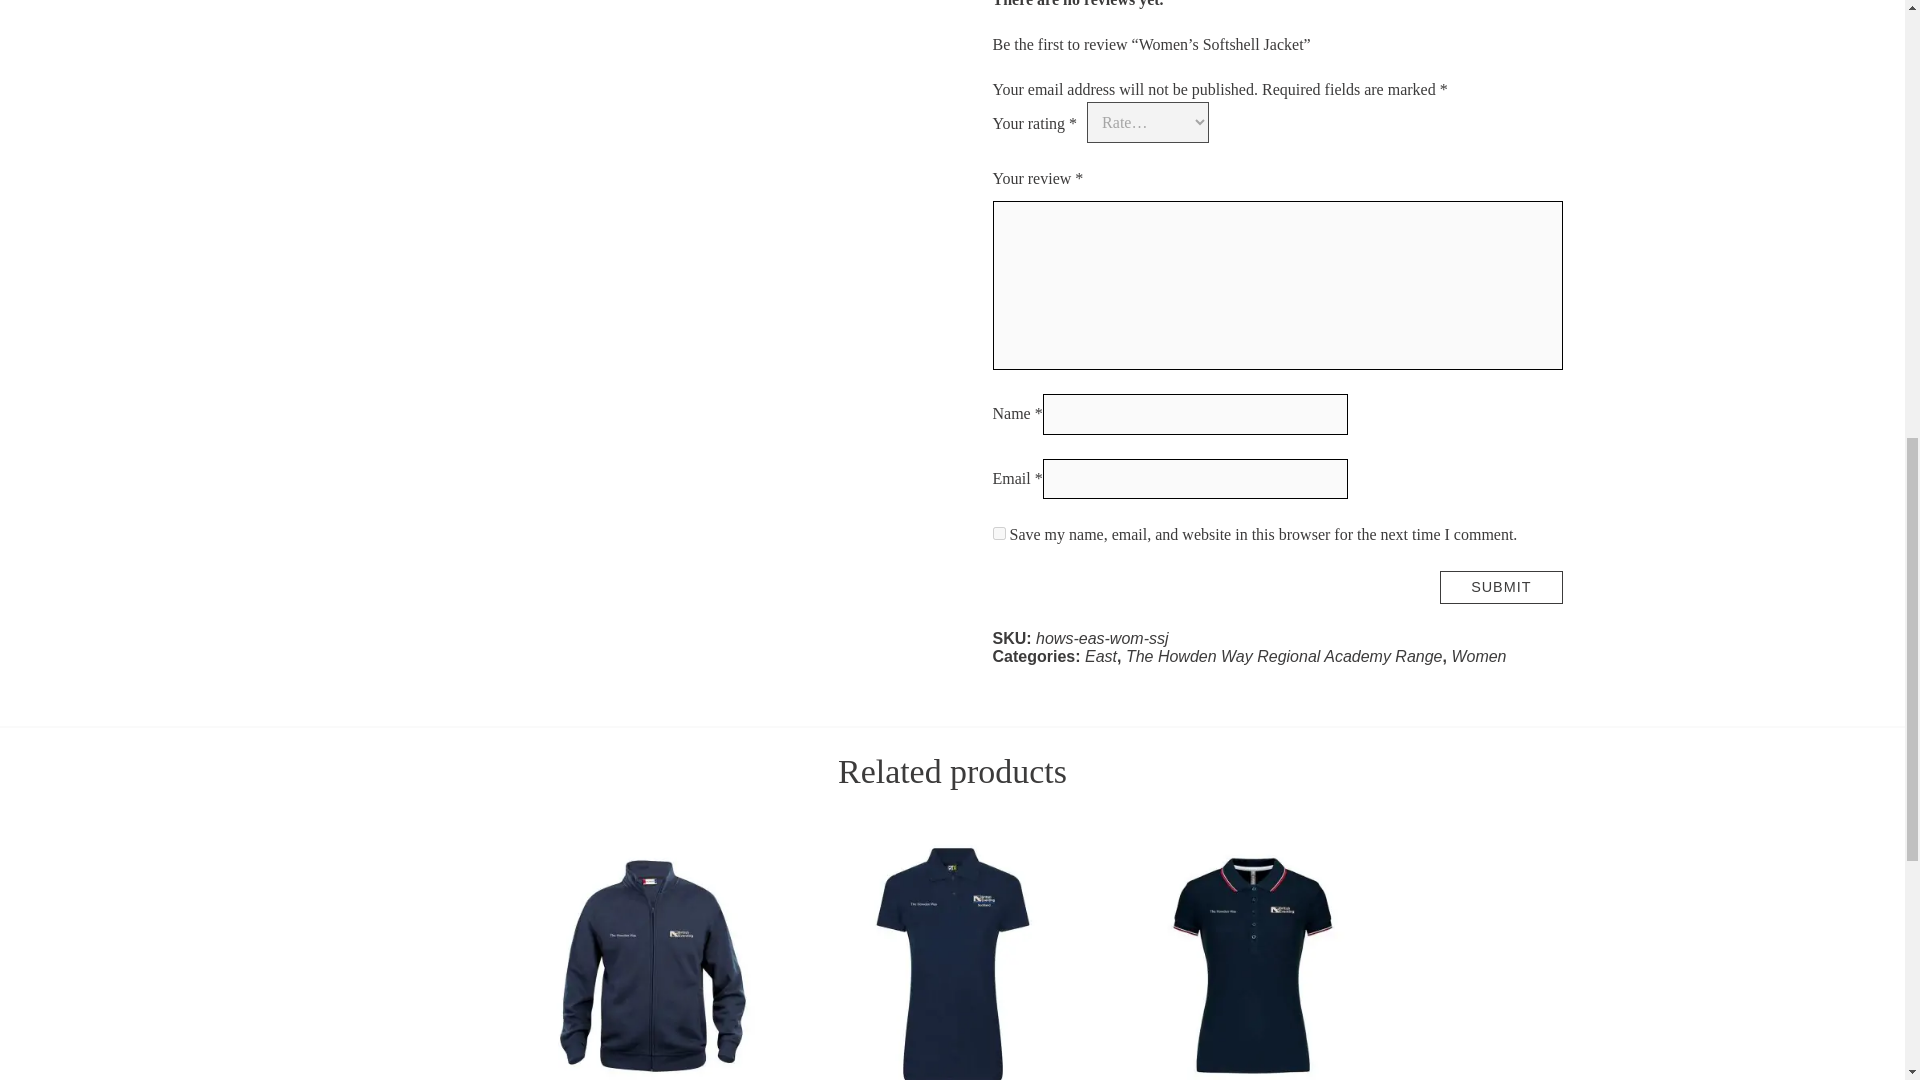 This screenshot has height=1080, width=1920. What do you see at coordinates (1100, 656) in the screenshot?
I see `East` at bounding box center [1100, 656].